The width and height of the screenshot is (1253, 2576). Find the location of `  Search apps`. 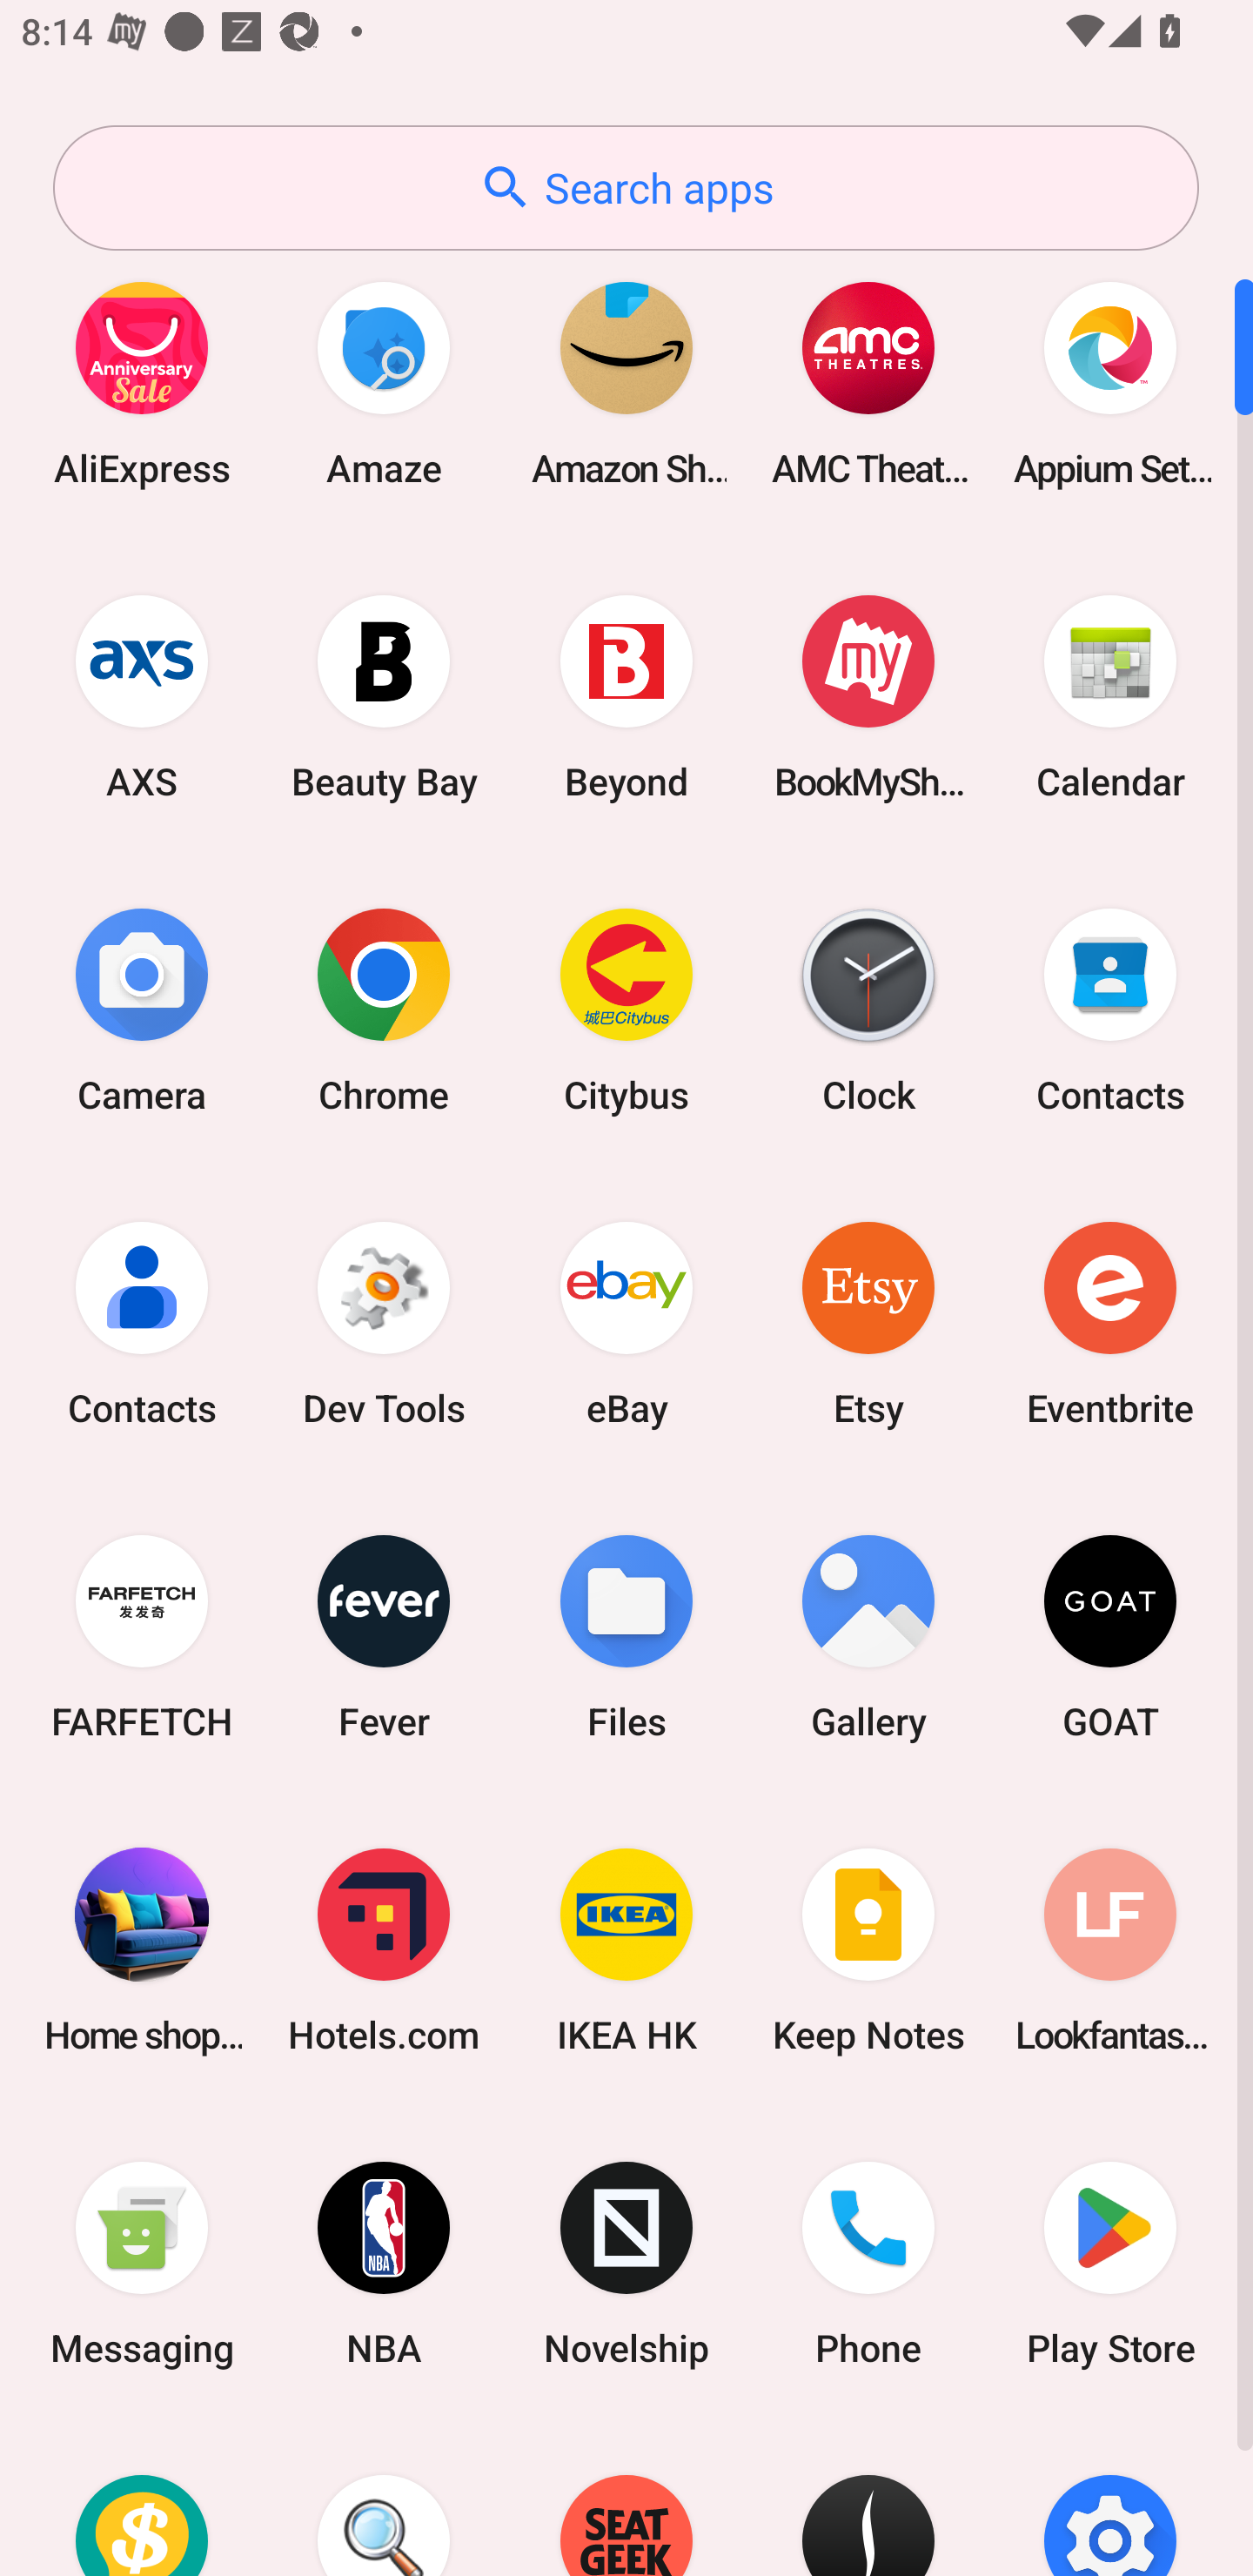

  Search apps is located at coordinates (626, 188).